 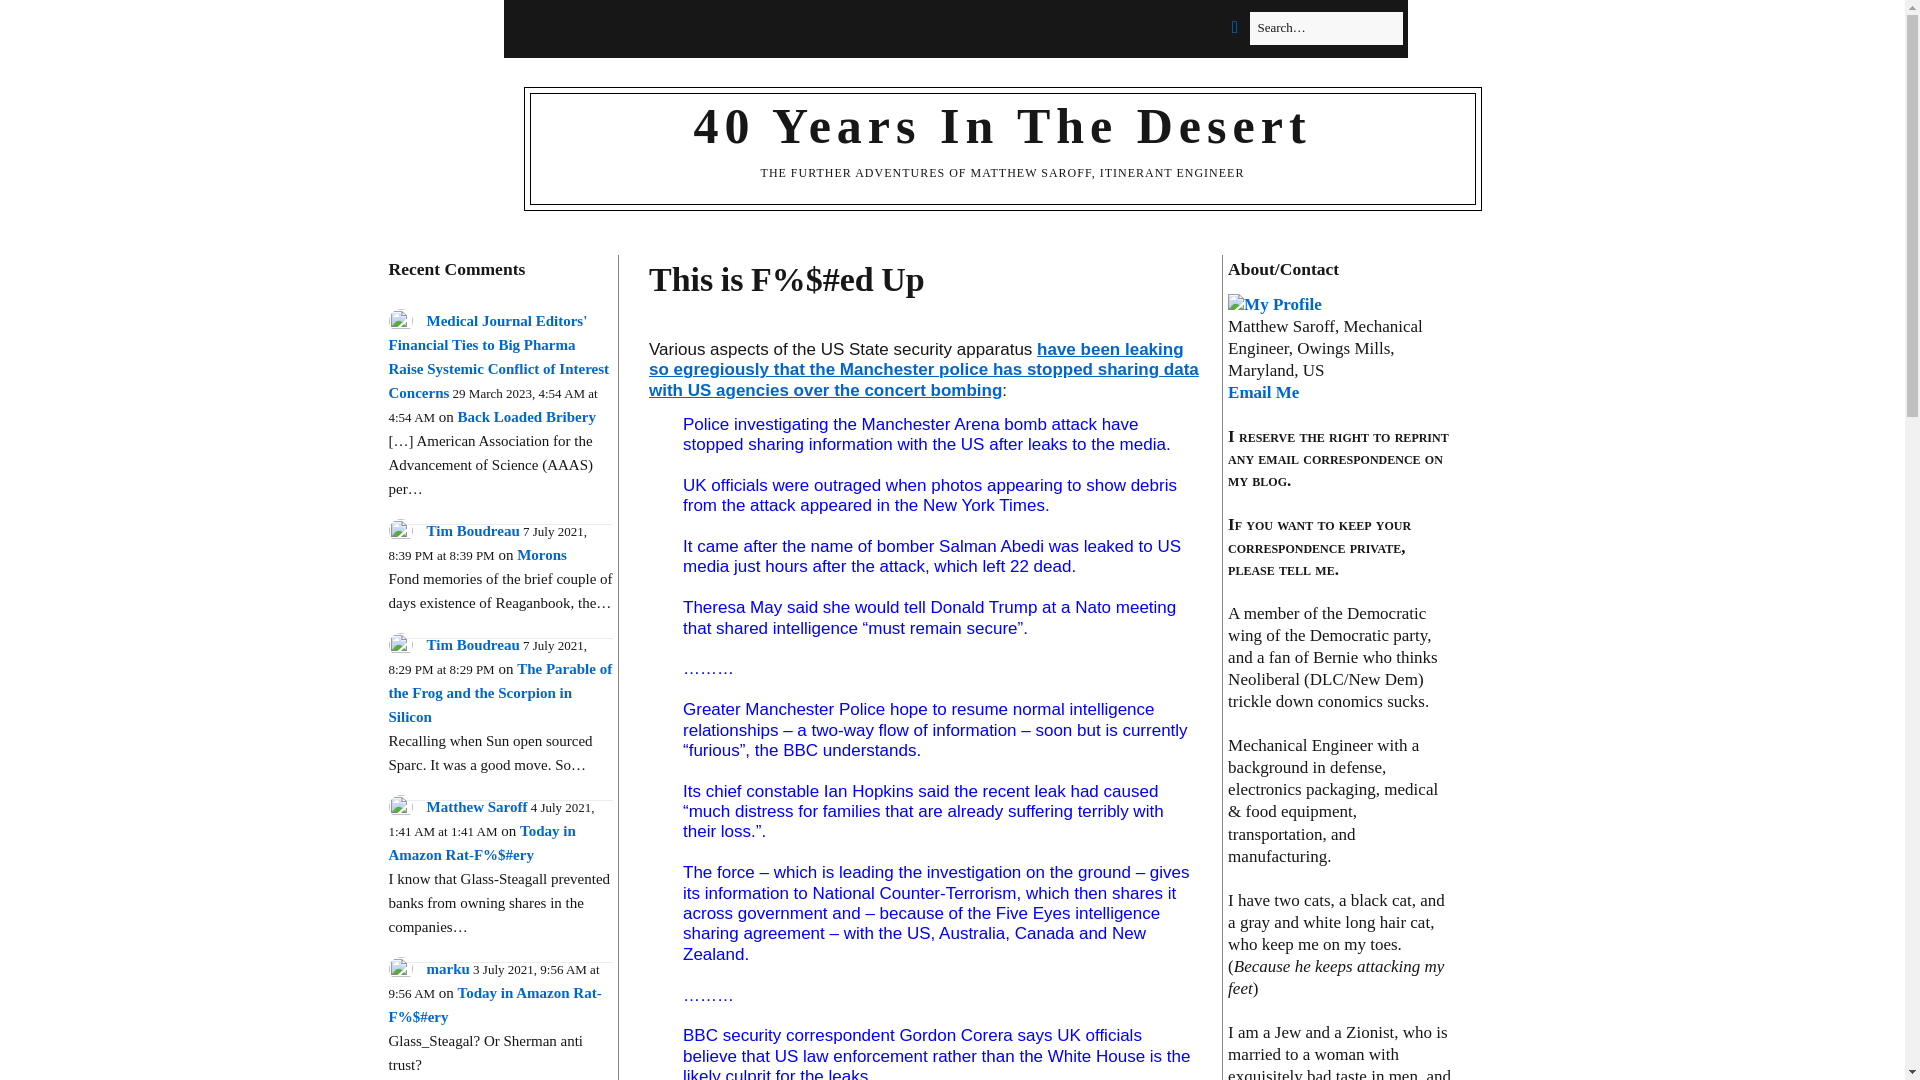 What do you see at coordinates (1275, 304) in the screenshot?
I see `My Profile` at bounding box center [1275, 304].